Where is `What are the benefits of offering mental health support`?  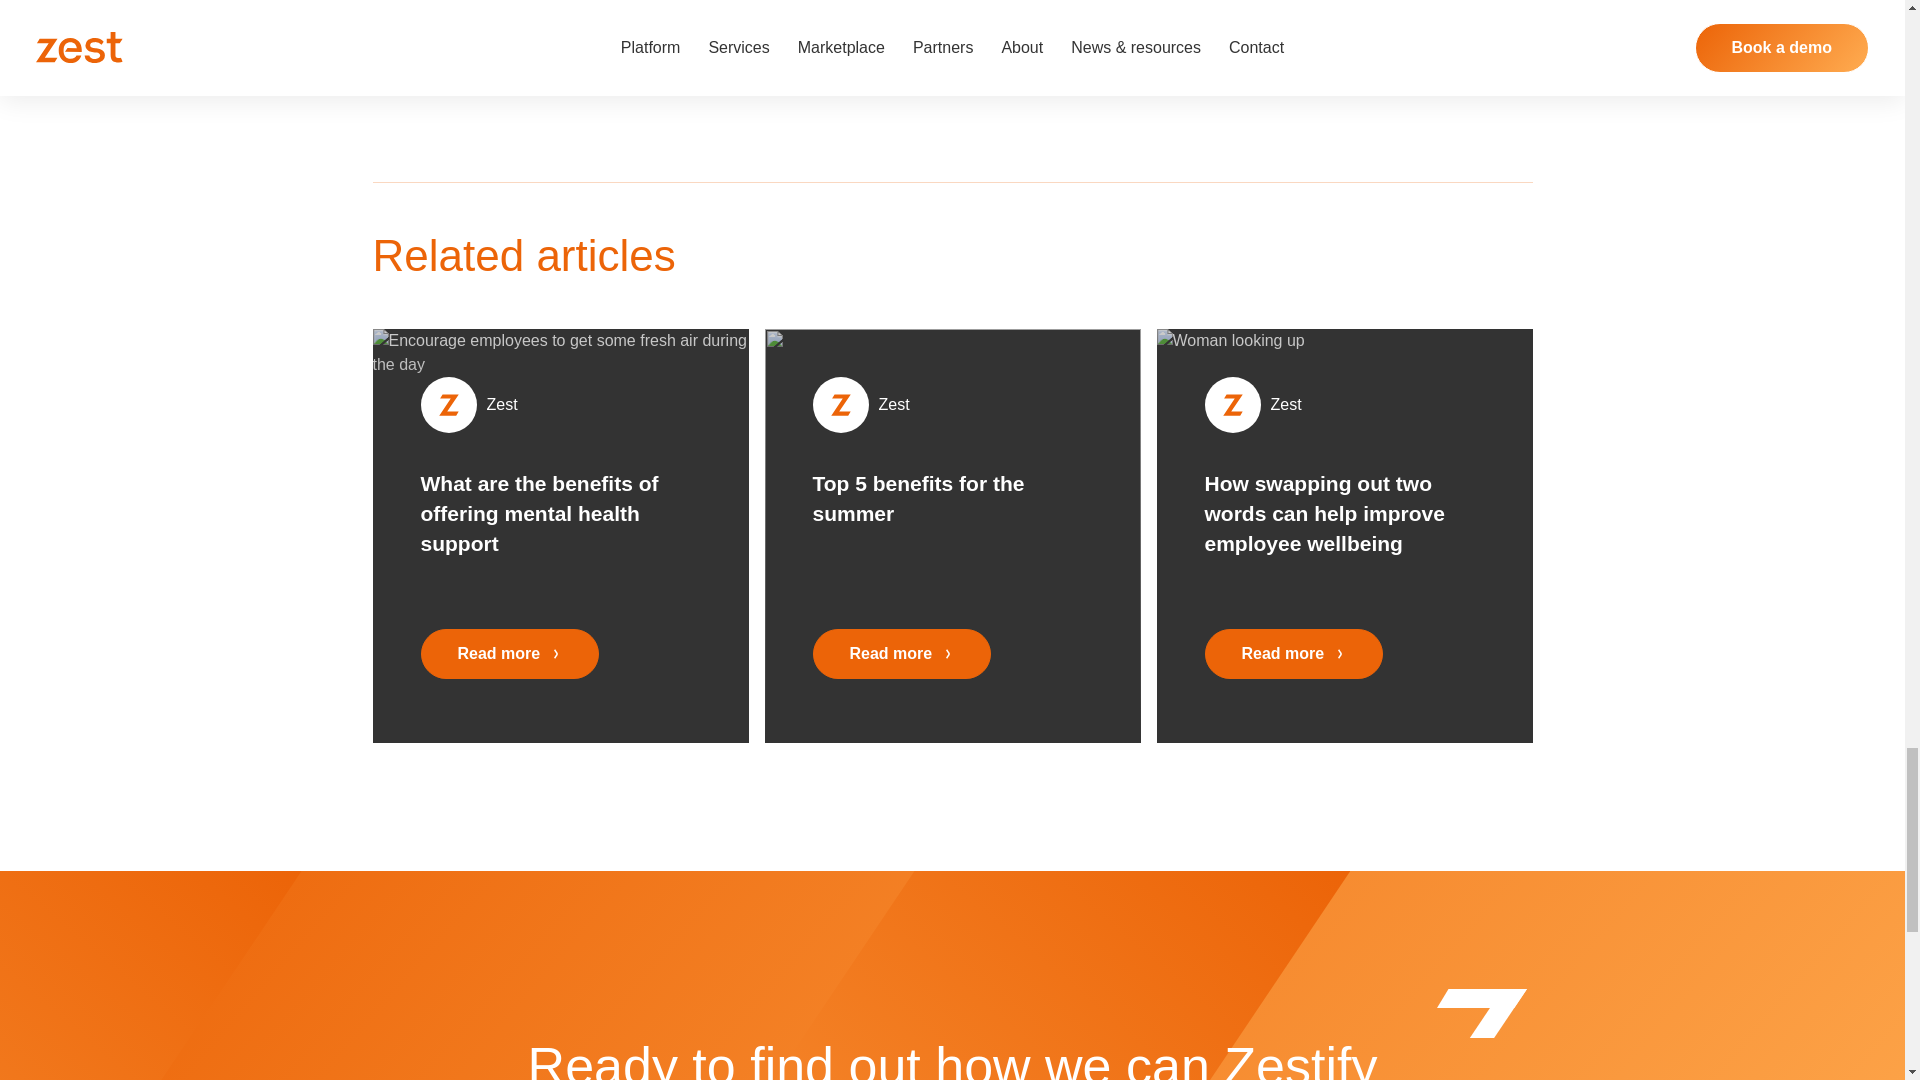
What are the benefits of offering mental health support is located at coordinates (556, 513).